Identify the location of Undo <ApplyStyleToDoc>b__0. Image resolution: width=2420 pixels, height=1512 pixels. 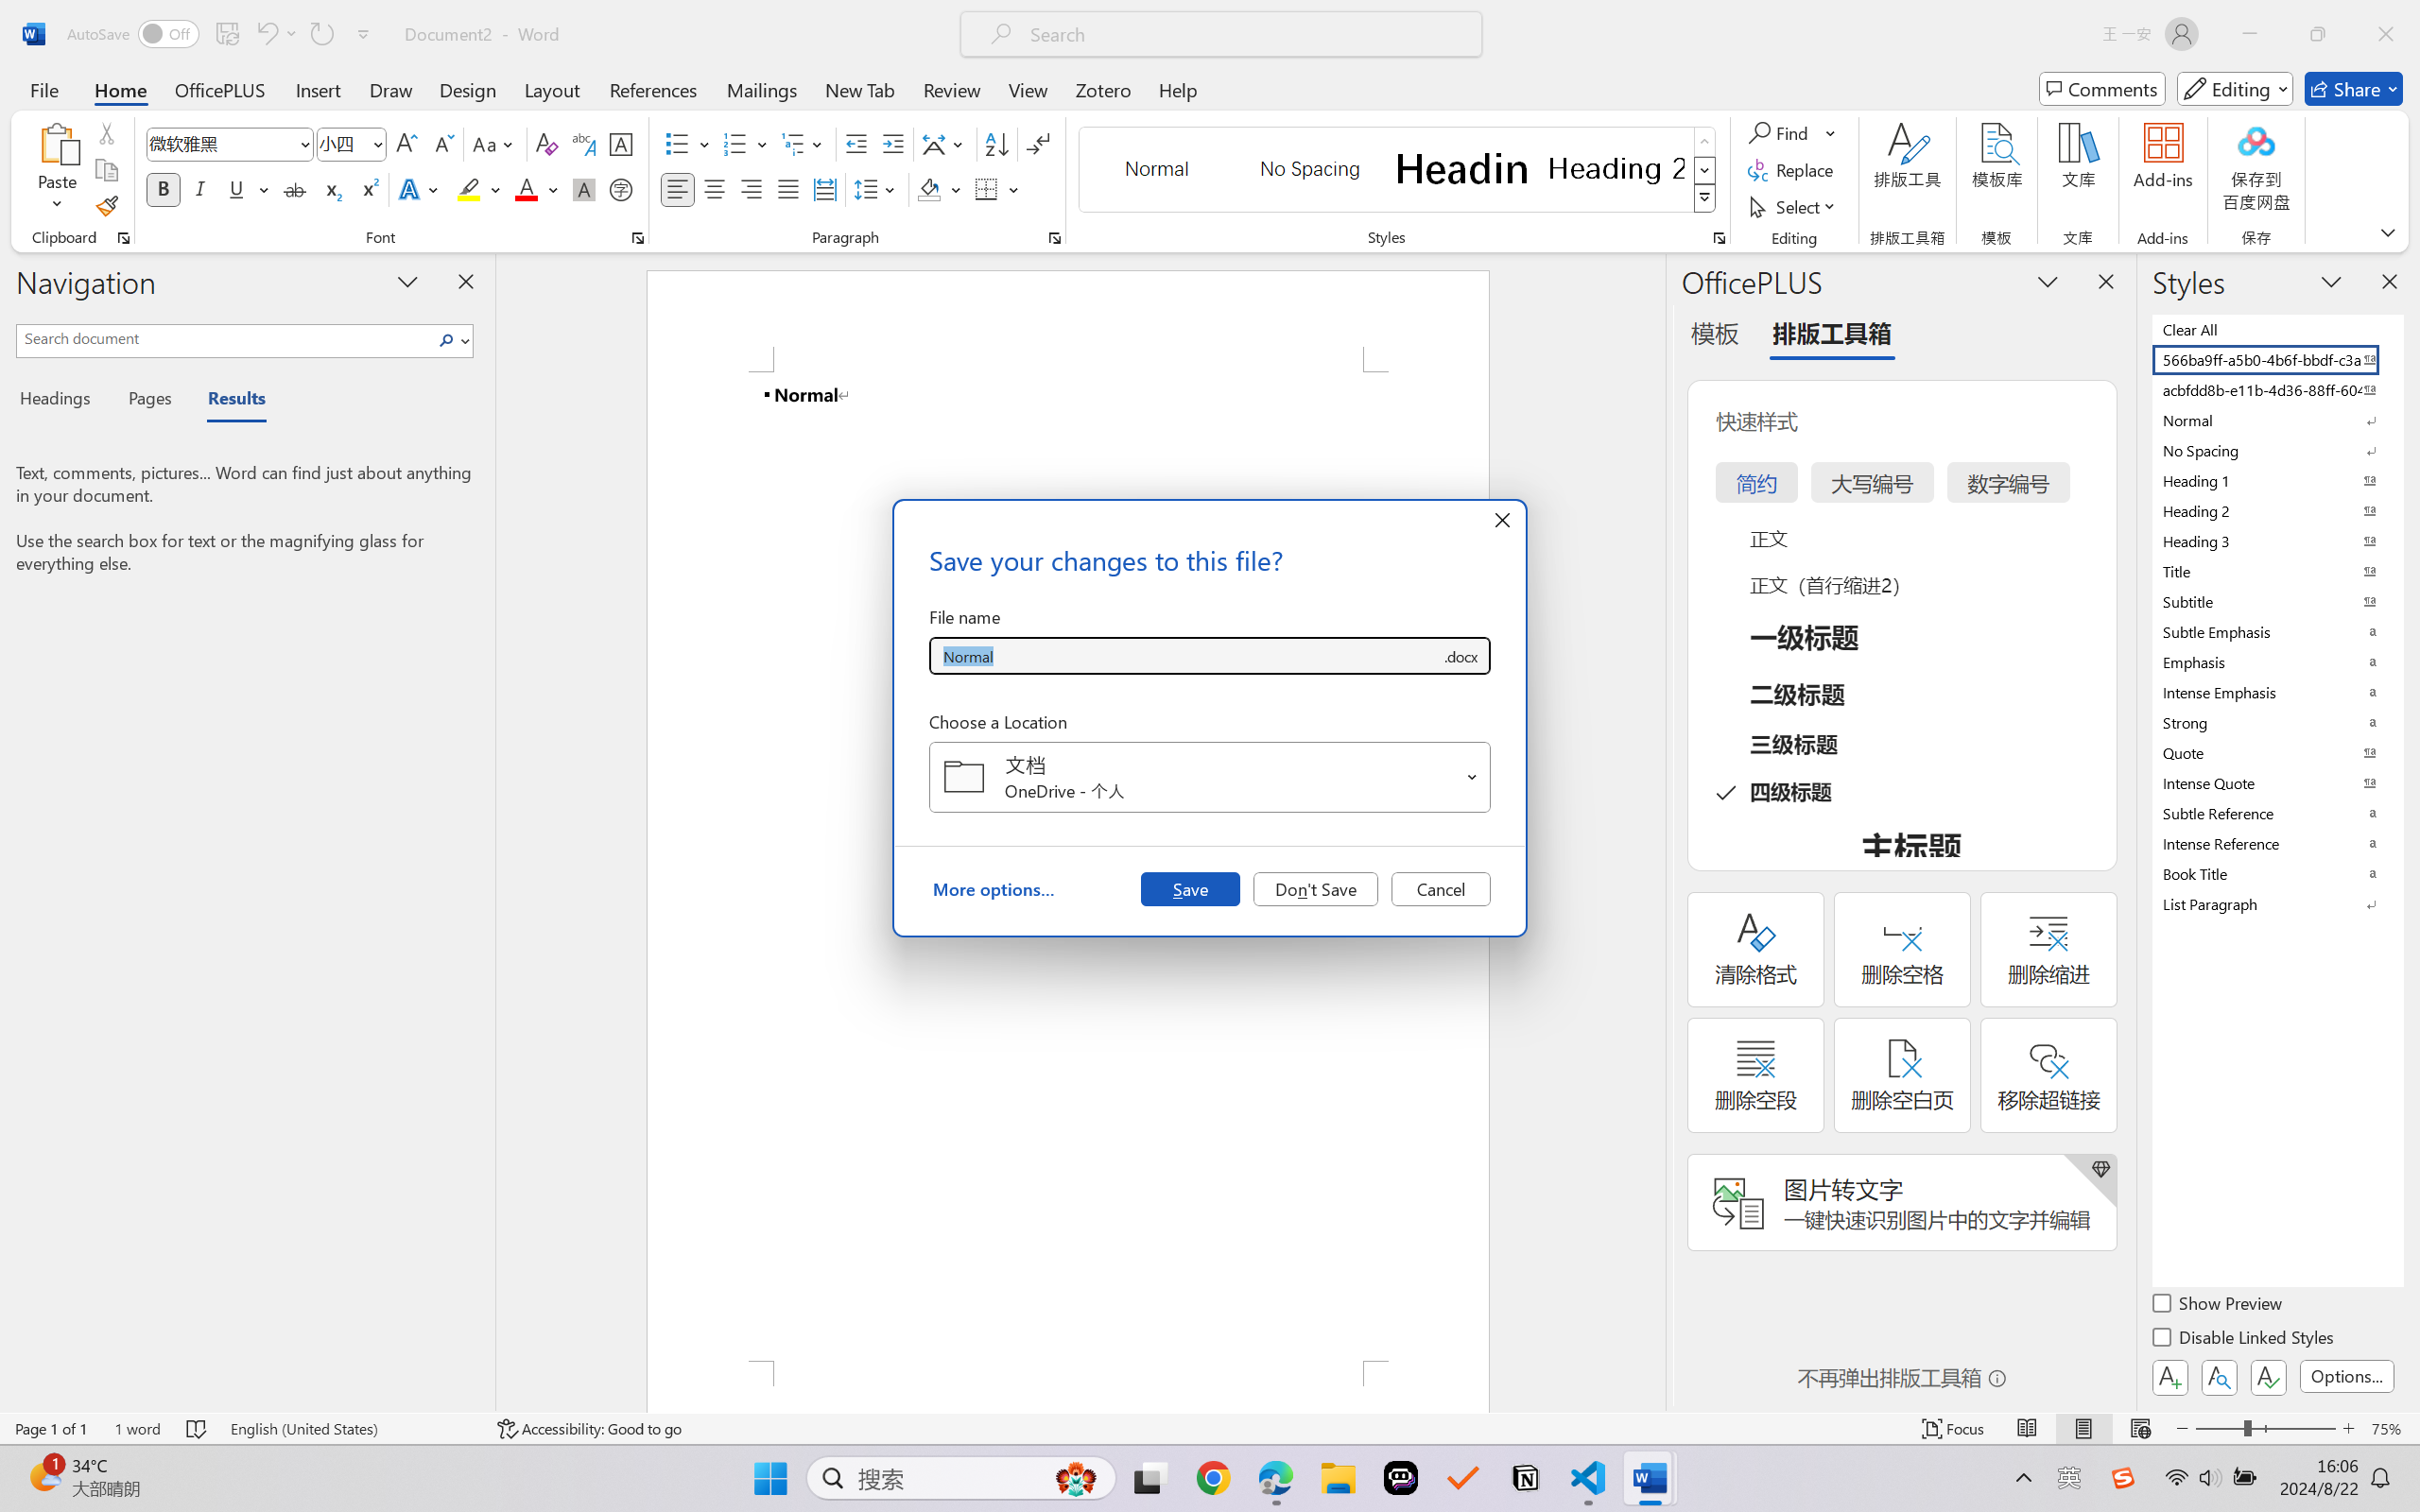
(266, 34).